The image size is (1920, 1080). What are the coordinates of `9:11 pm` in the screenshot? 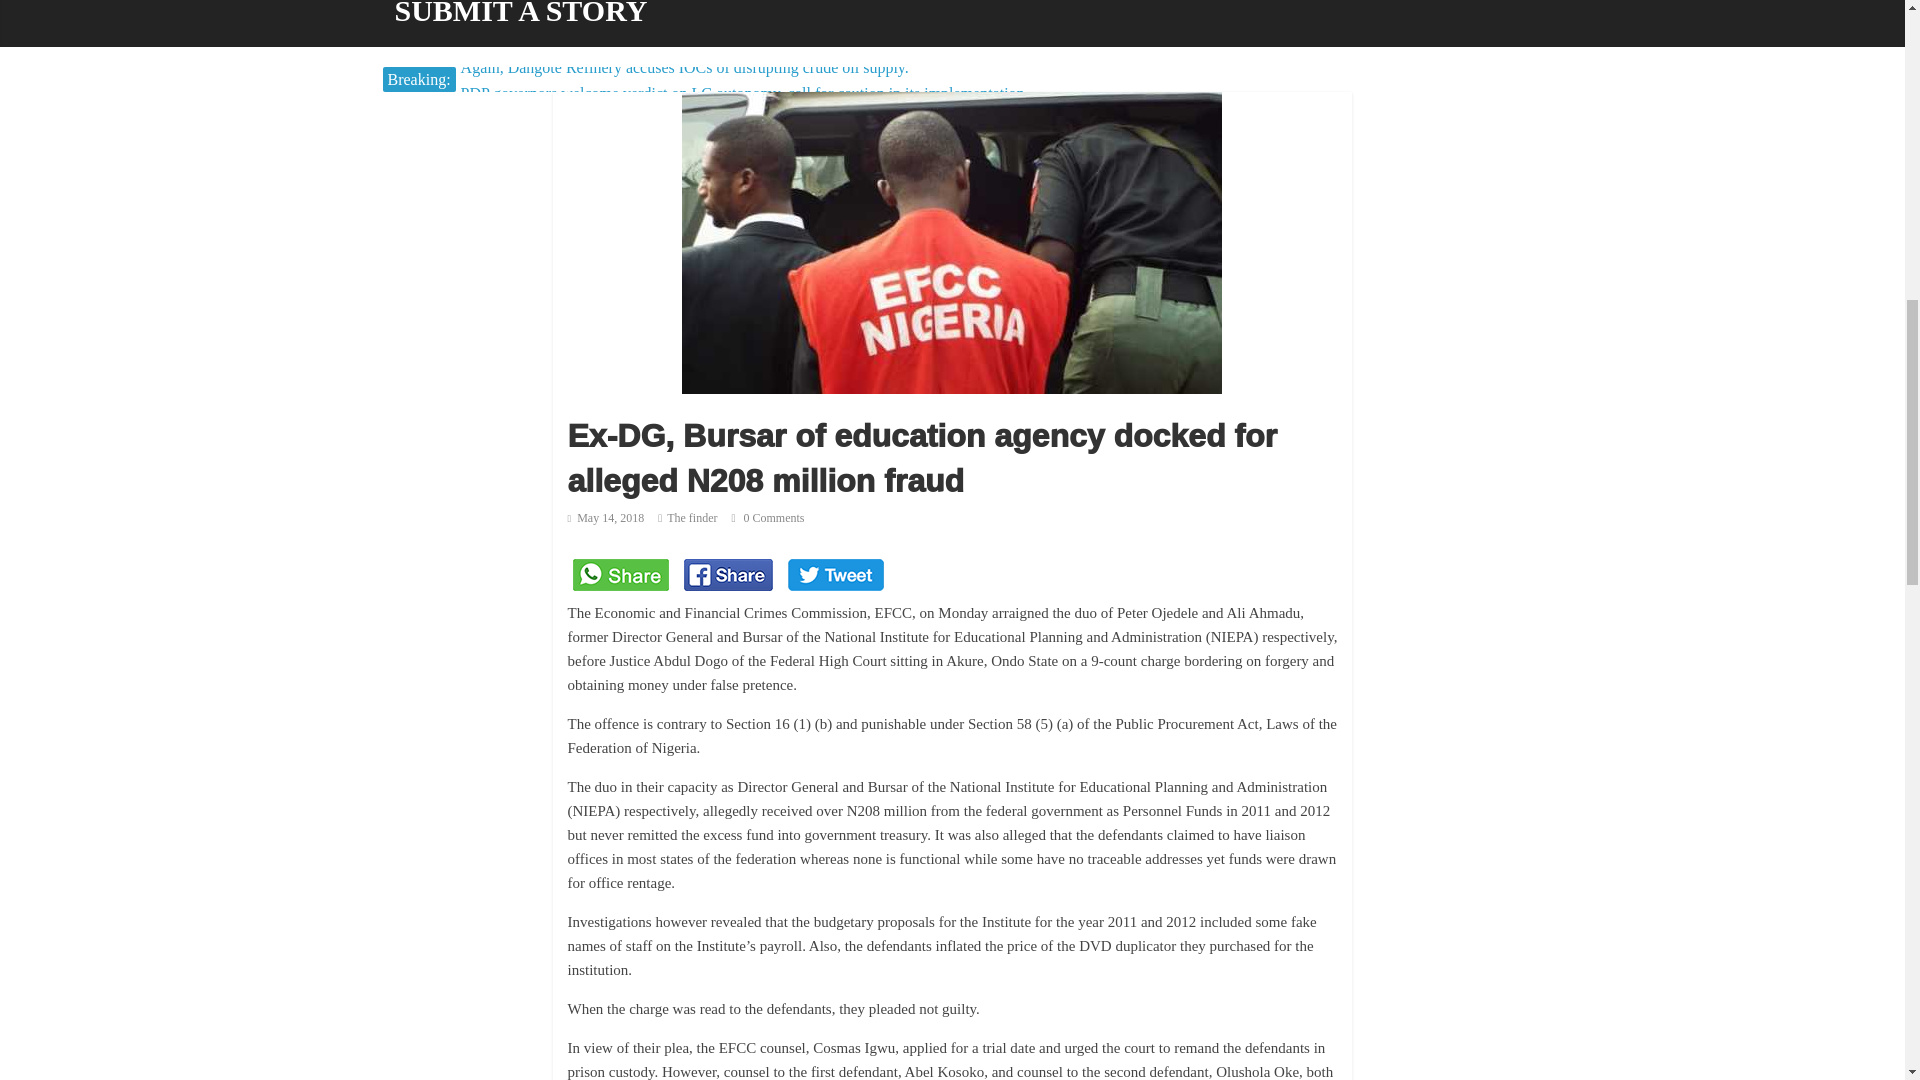 It's located at (606, 517).